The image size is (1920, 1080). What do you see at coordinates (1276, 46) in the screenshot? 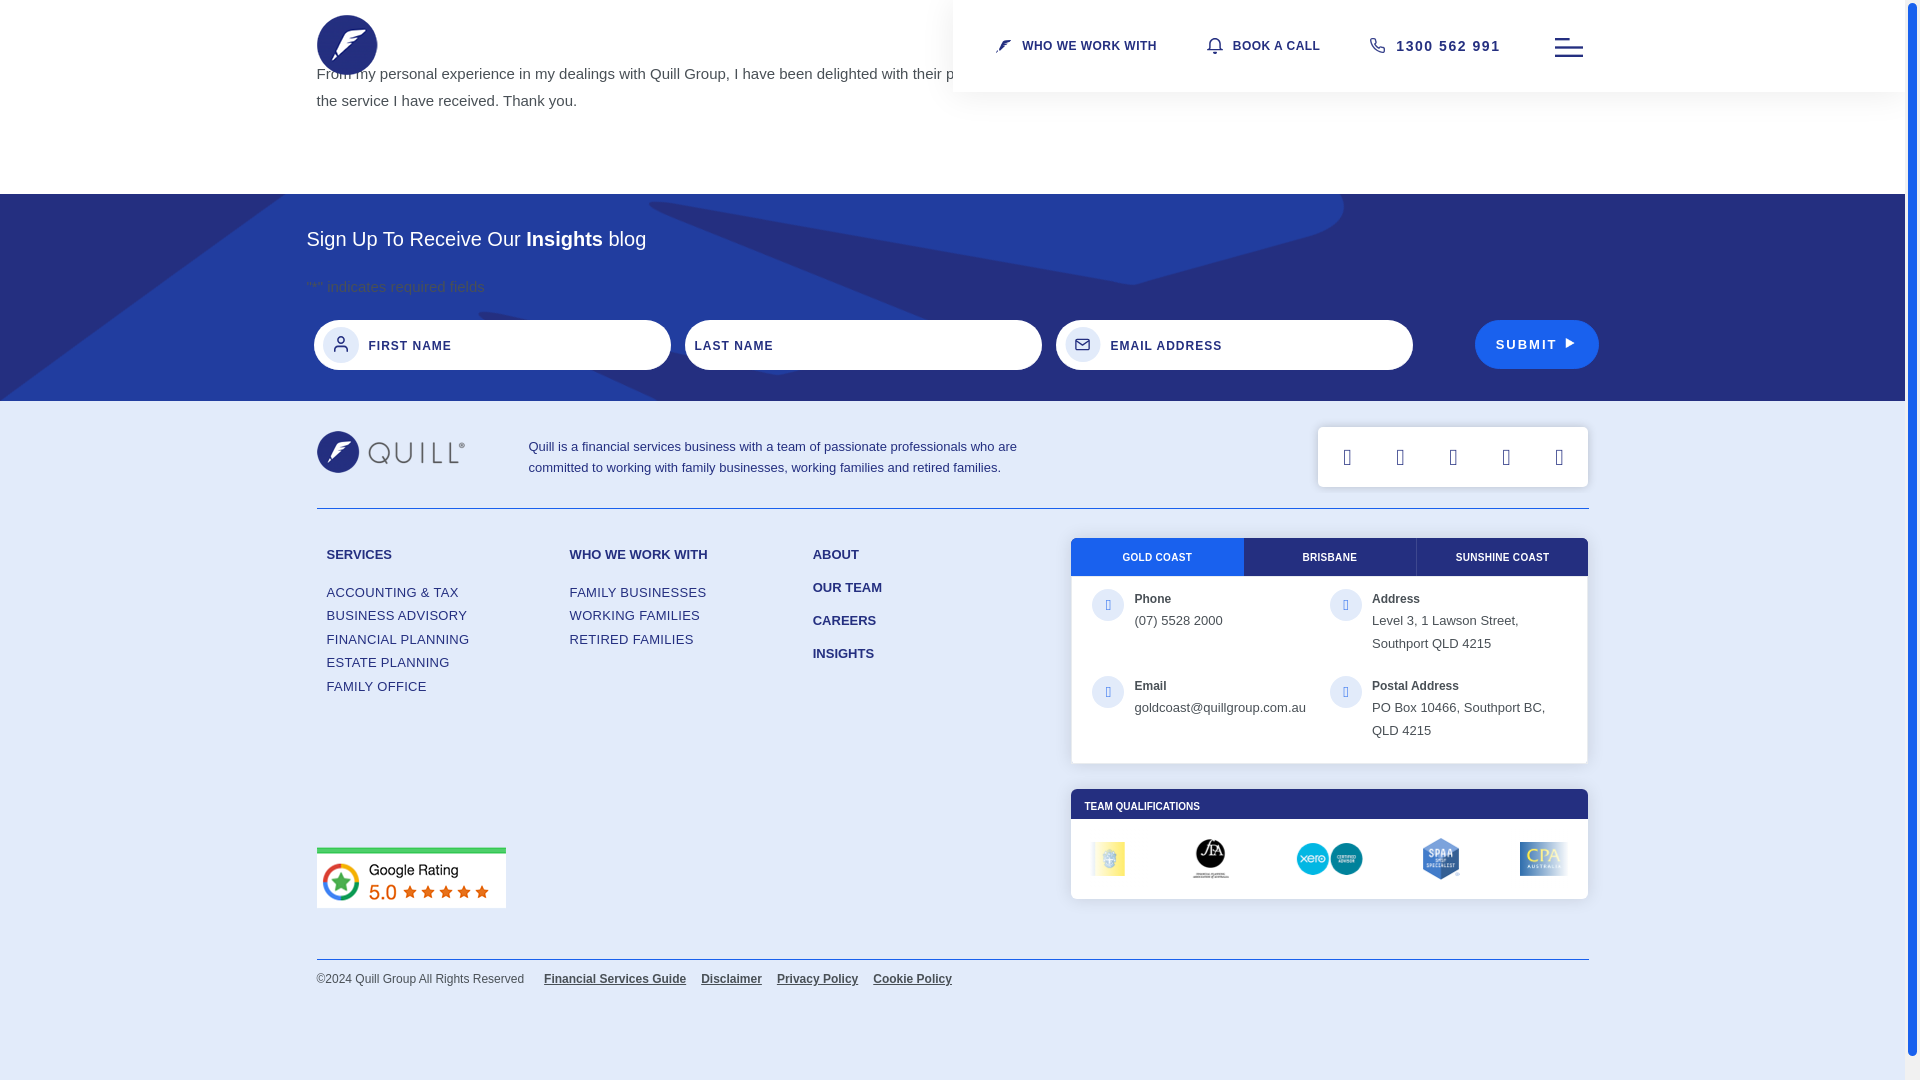
I see `BOOK A CALL` at bounding box center [1276, 46].